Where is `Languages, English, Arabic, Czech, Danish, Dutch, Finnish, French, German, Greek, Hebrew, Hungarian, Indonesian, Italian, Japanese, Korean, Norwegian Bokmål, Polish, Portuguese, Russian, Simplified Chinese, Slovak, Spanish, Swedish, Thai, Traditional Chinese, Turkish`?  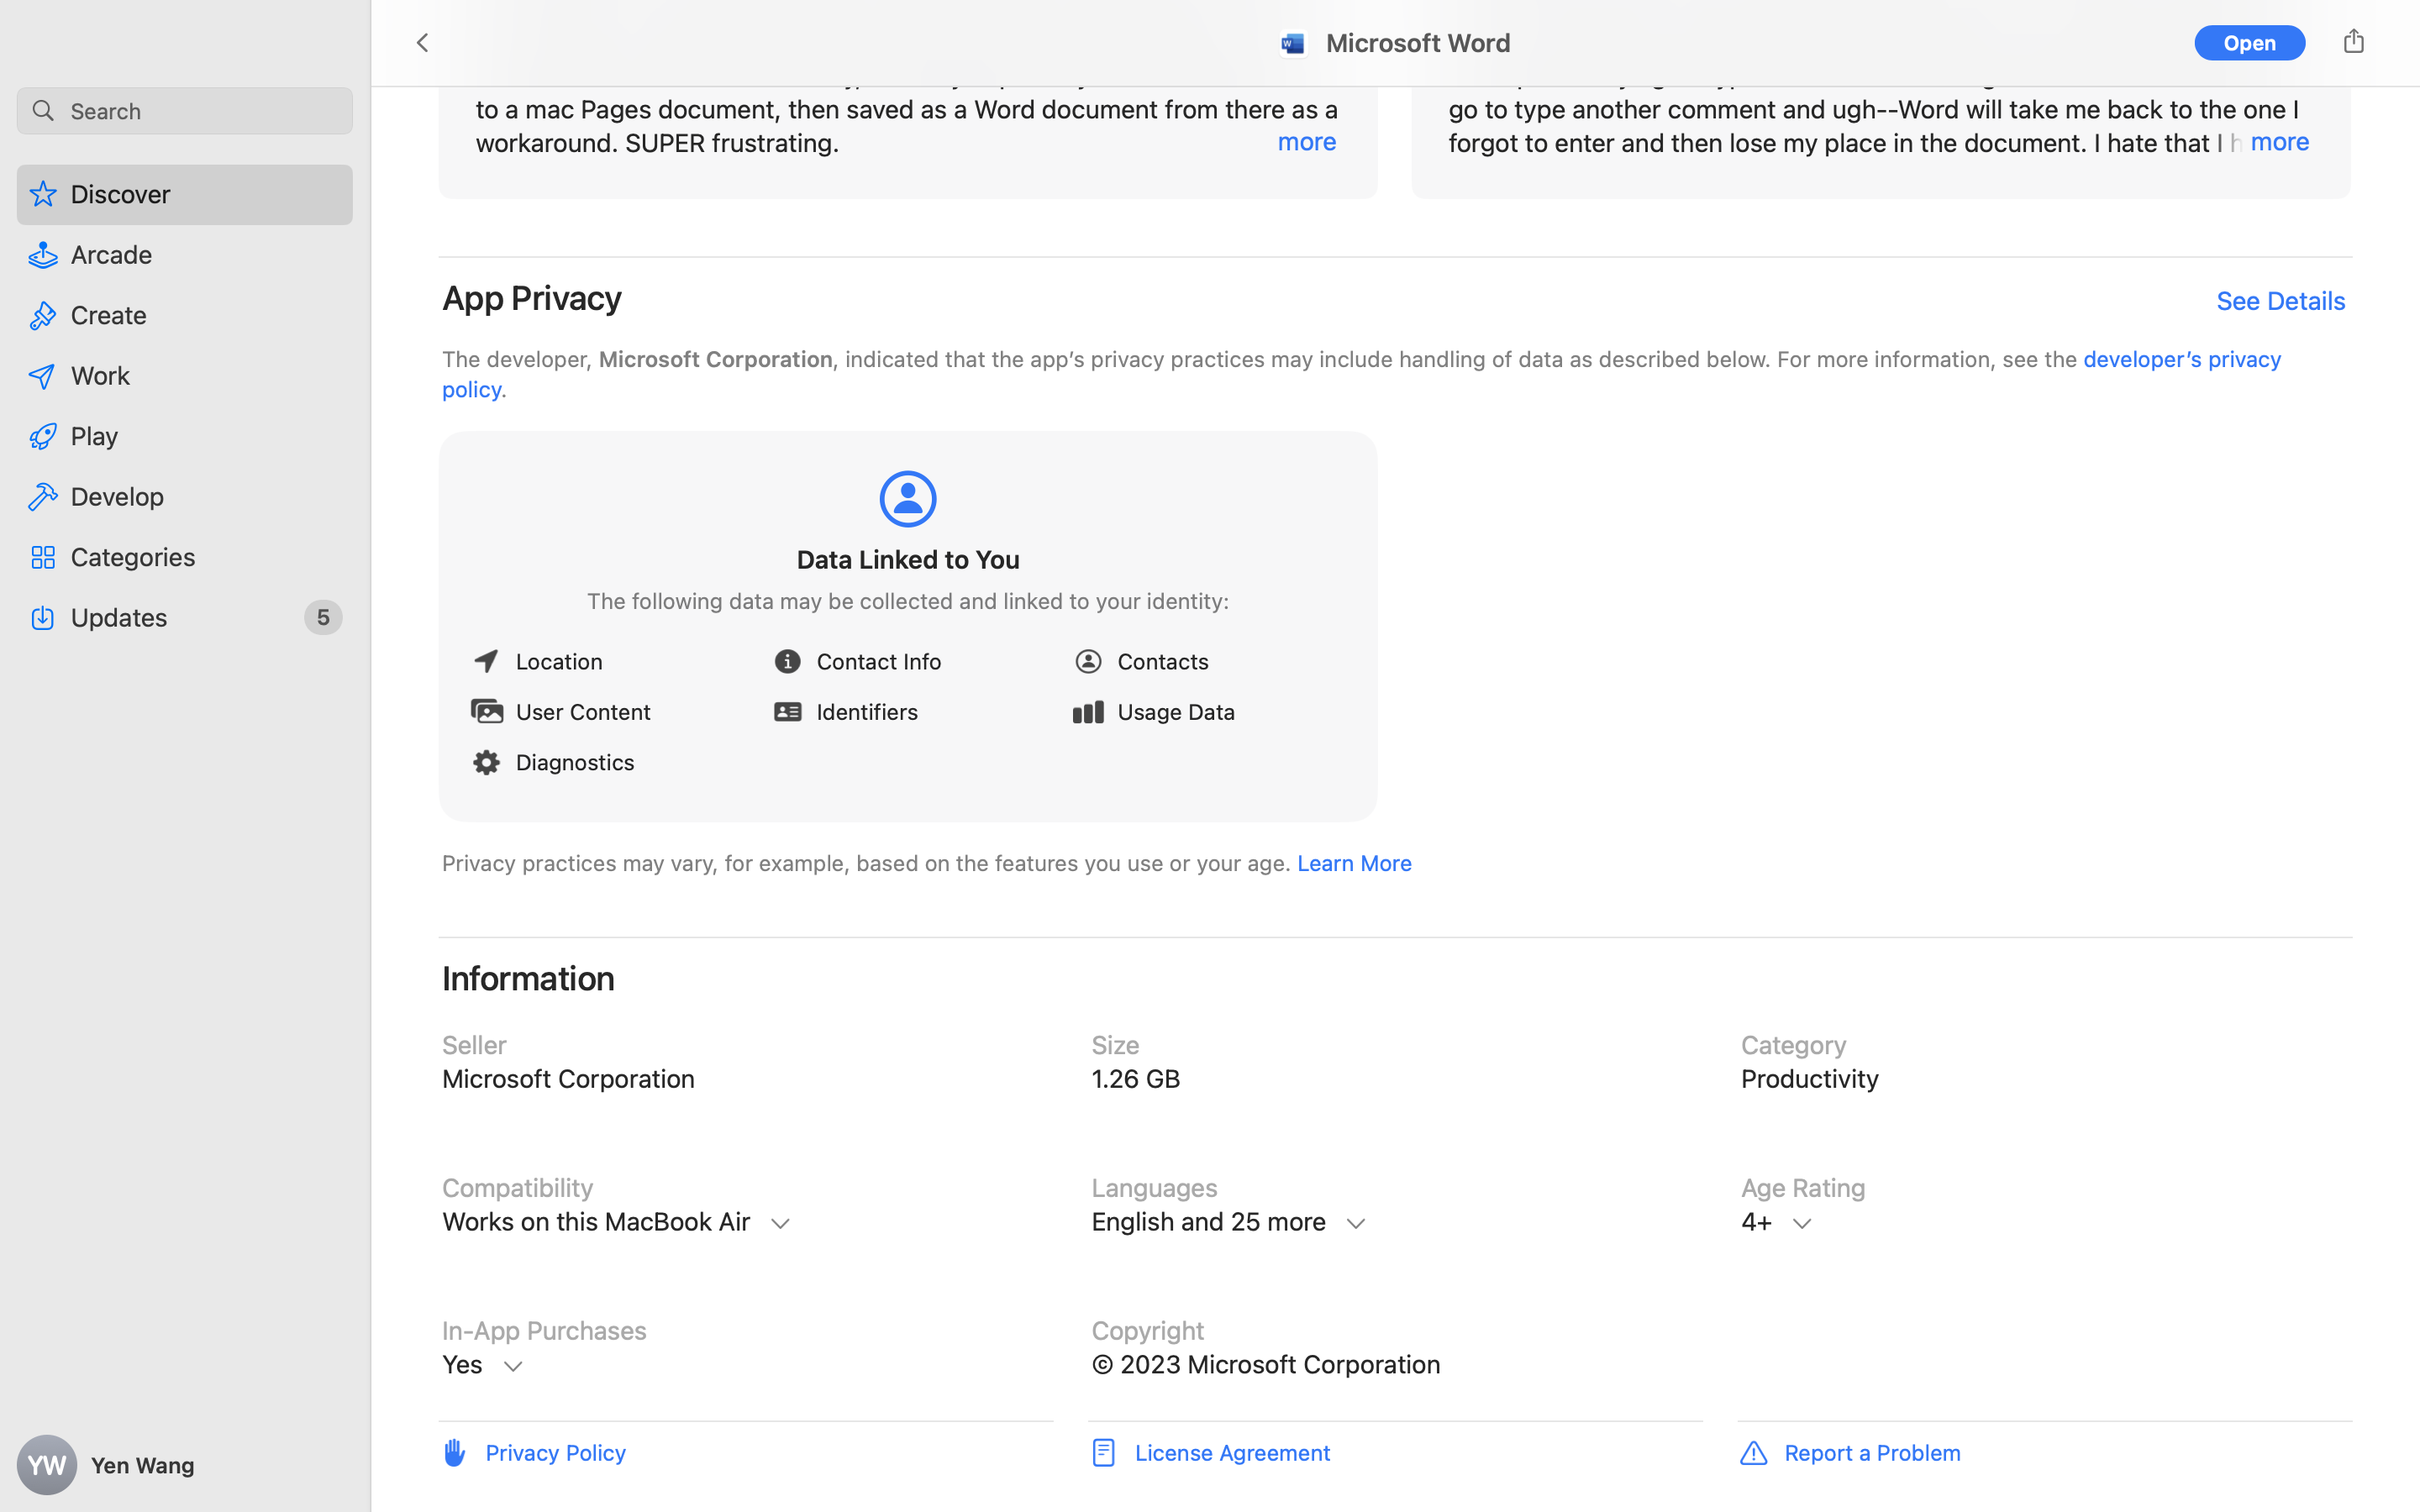
Languages, English, Arabic, Czech, Danish, Dutch, Finnish, French, German, Greek, Hebrew, Hungarian, Indonesian, Italian, Japanese, Korean, Norwegian Bokmål, Polish, Portuguese, Russian, Simplified Chinese, Slovak, Spanish, Swedish, Thai, Traditional Chinese, Turkish is located at coordinates (1395, 1222).